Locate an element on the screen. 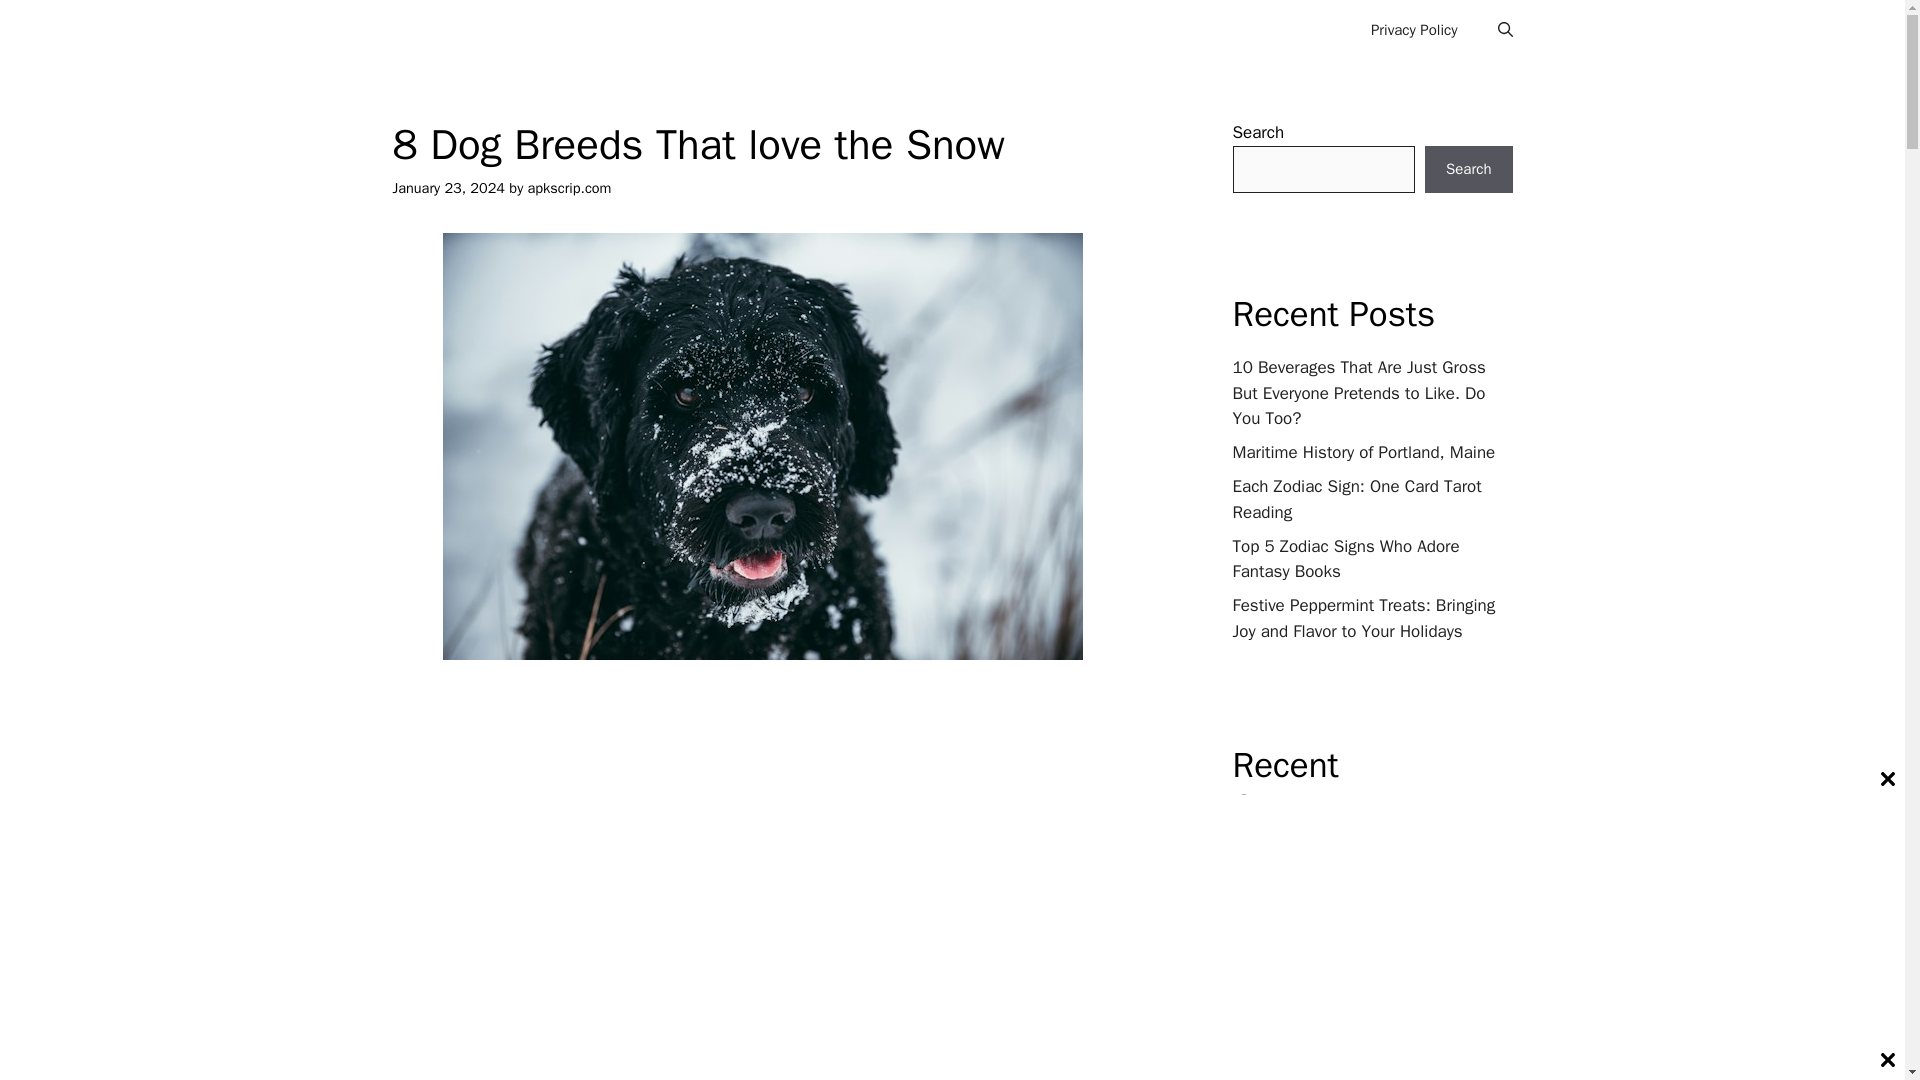 The image size is (1920, 1080). apkscrip.com is located at coordinates (570, 188).